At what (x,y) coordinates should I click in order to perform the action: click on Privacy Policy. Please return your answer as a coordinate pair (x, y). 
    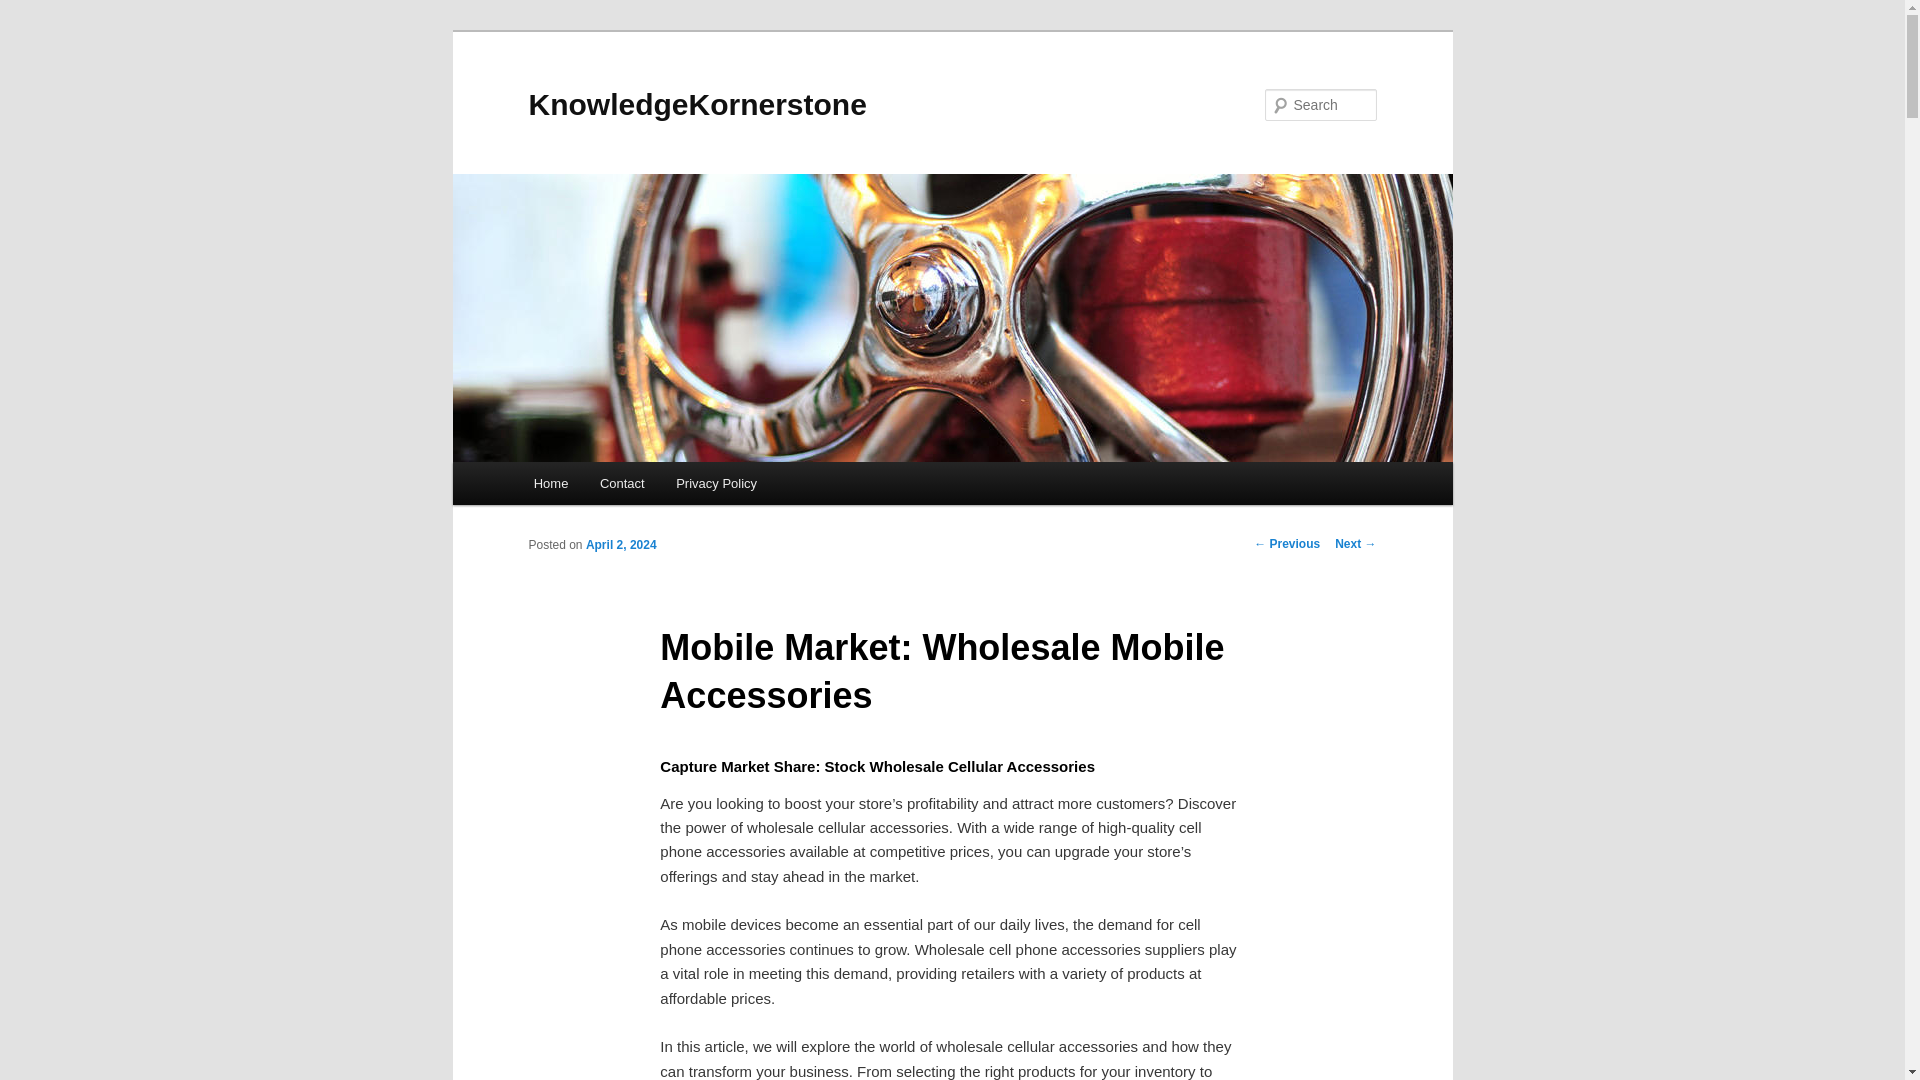
    Looking at the image, I should click on (716, 484).